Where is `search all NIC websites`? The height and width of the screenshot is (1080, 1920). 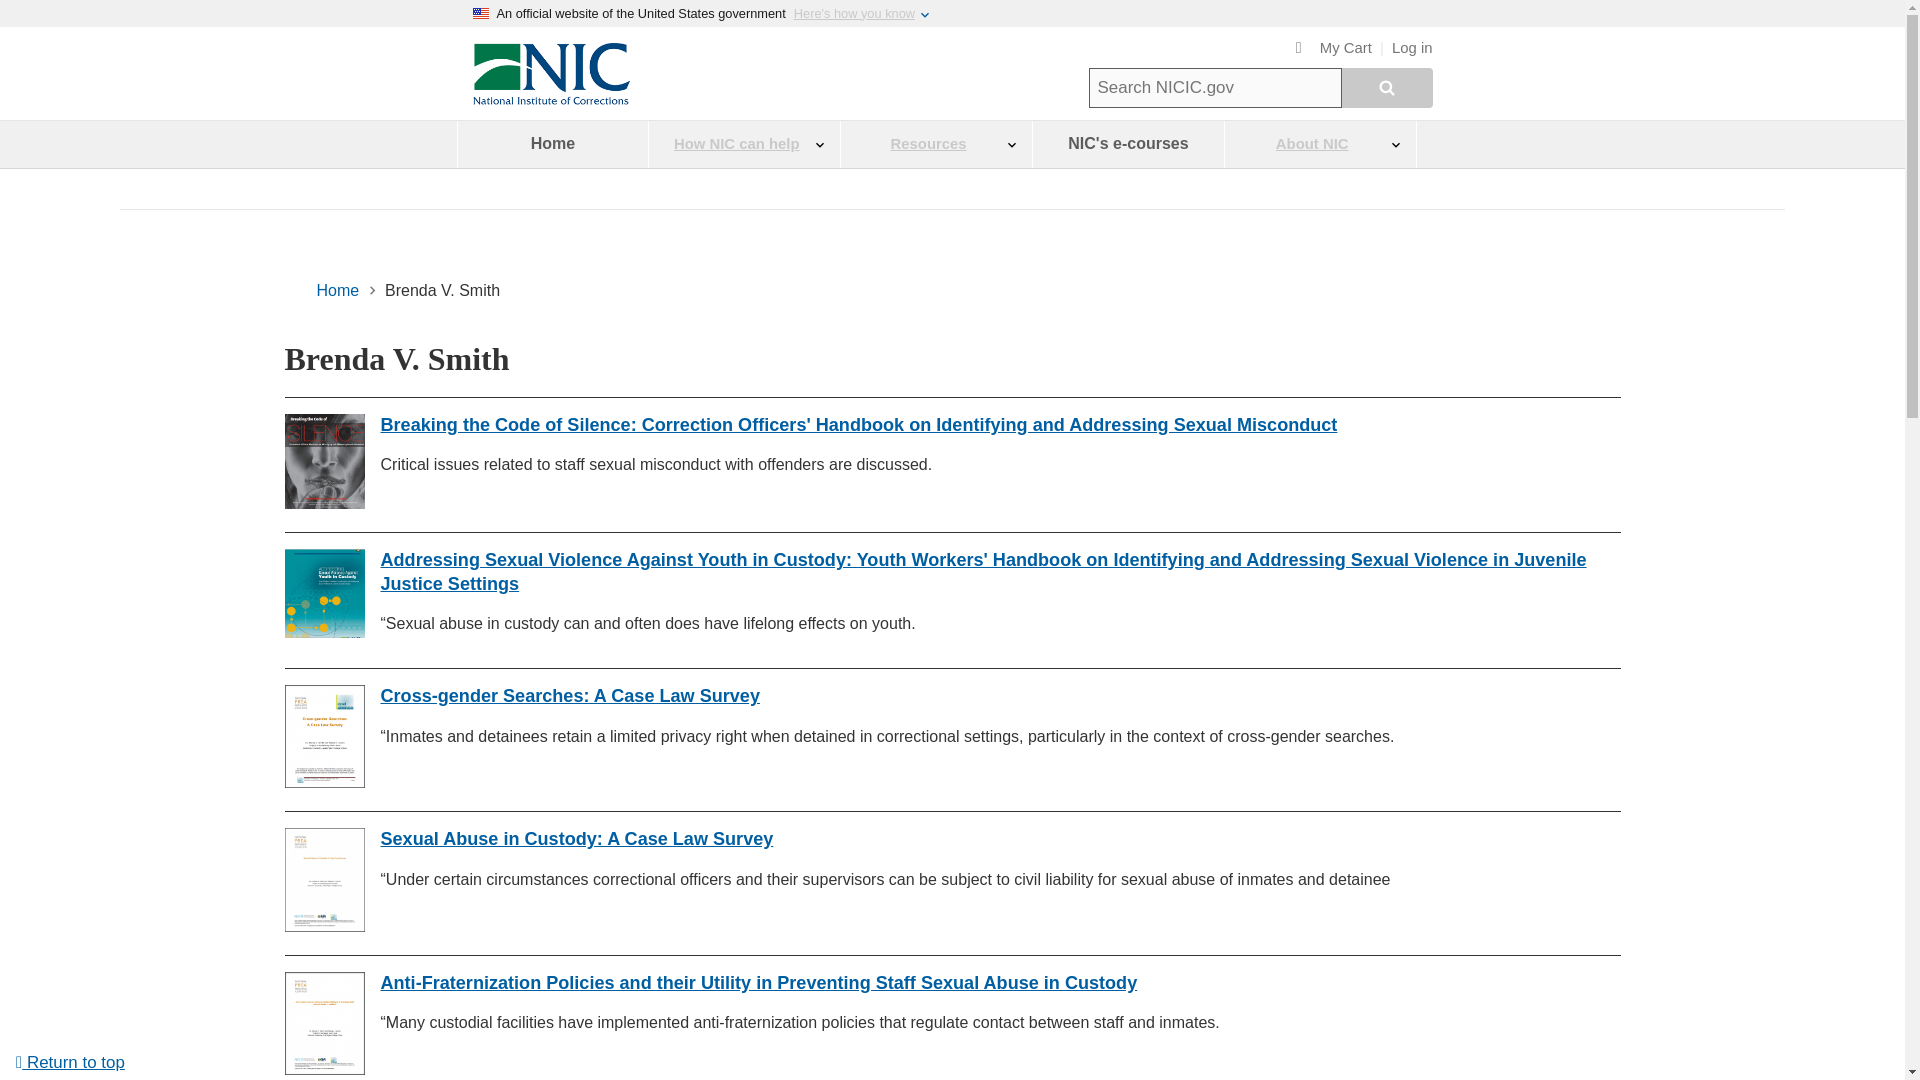
search all NIC websites is located at coordinates (1387, 88).